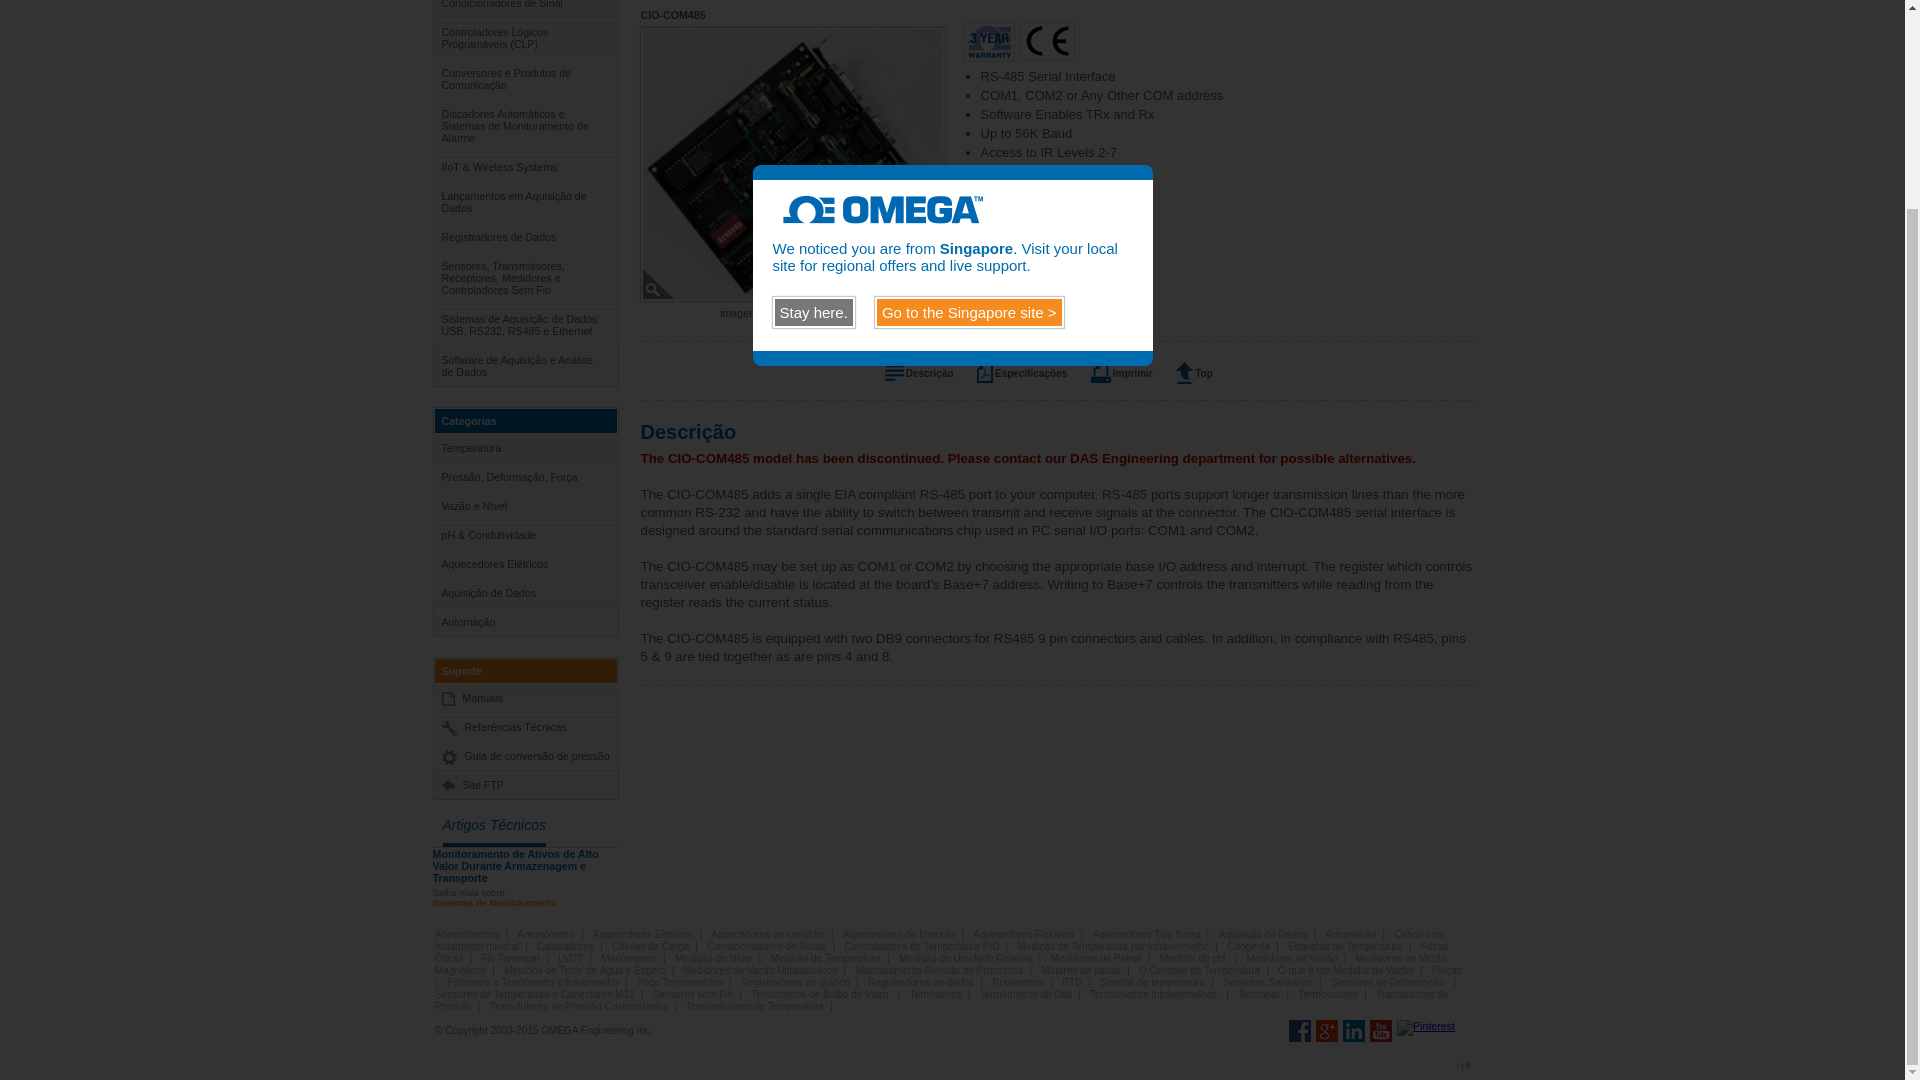  What do you see at coordinates (524, 8) in the screenshot?
I see `Condicionadores de Sinal` at bounding box center [524, 8].